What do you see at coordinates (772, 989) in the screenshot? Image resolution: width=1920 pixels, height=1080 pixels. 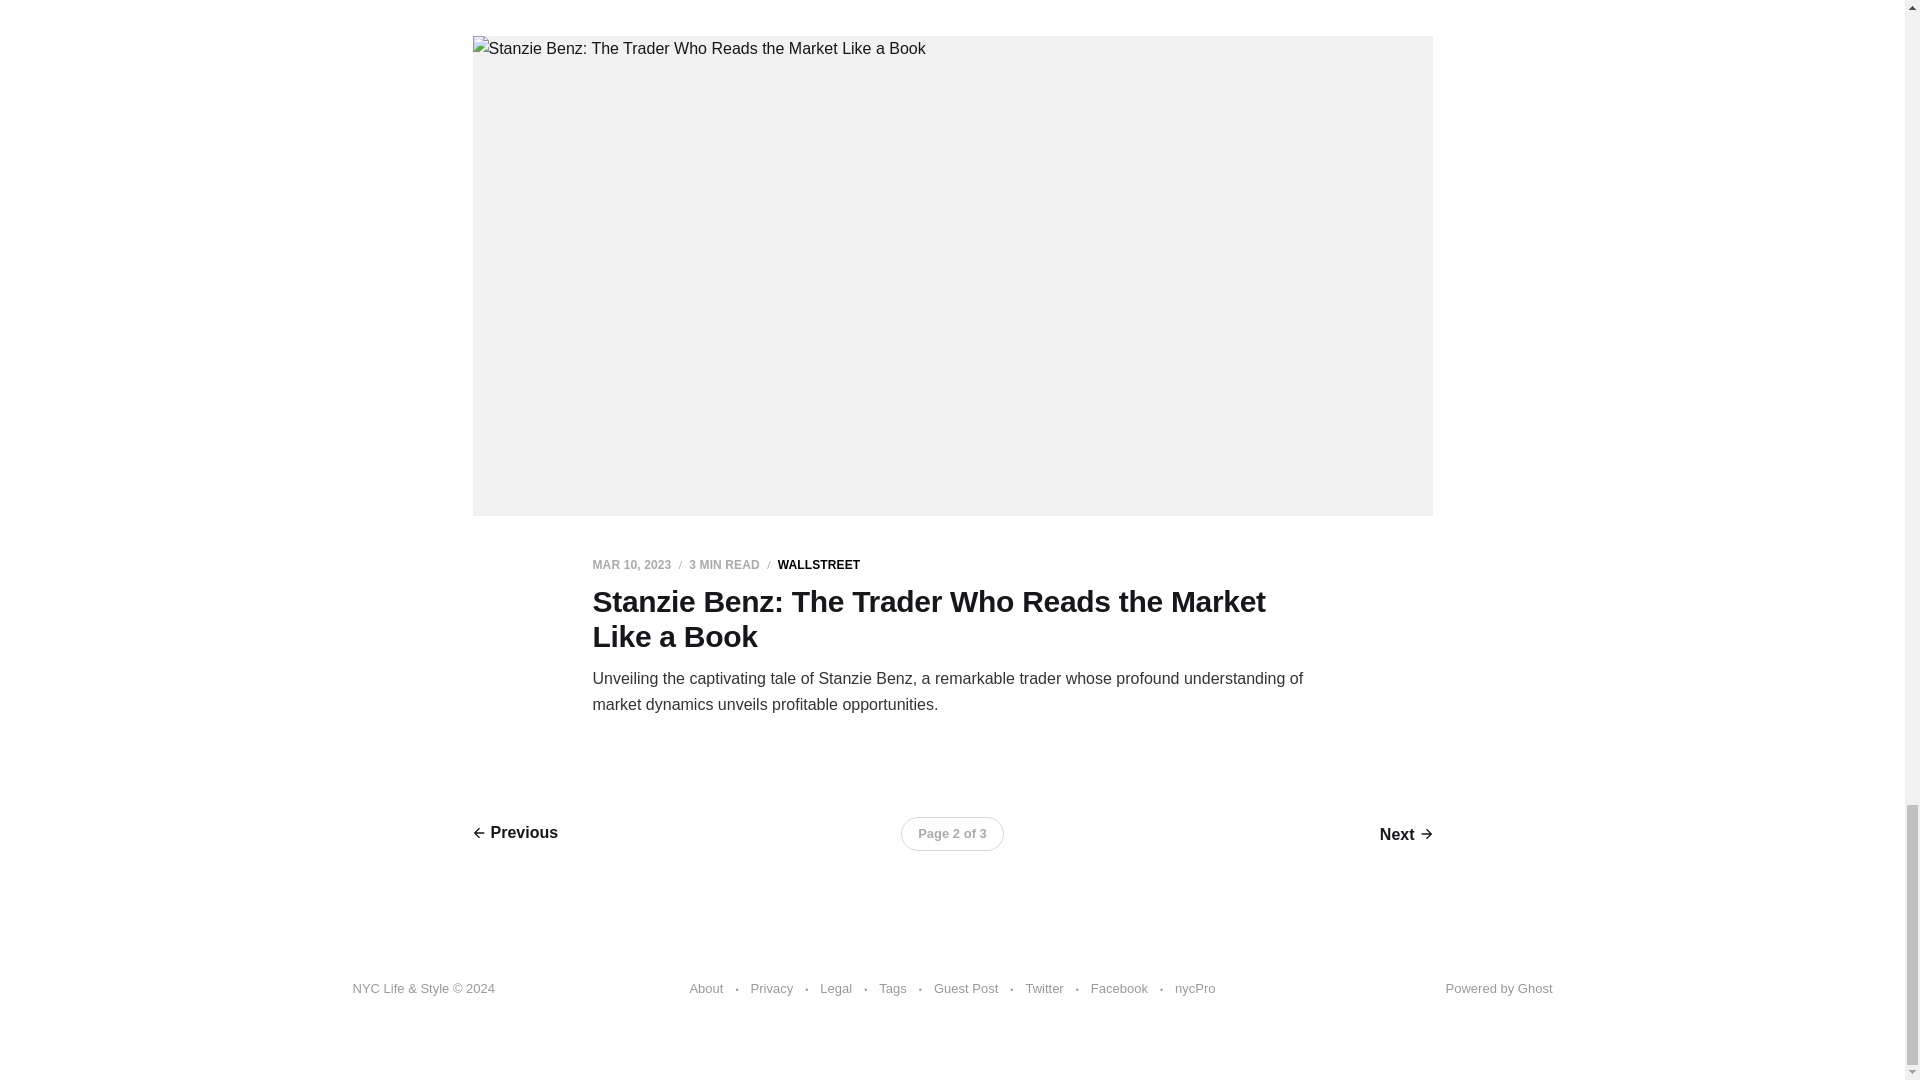 I see `Privacy` at bounding box center [772, 989].